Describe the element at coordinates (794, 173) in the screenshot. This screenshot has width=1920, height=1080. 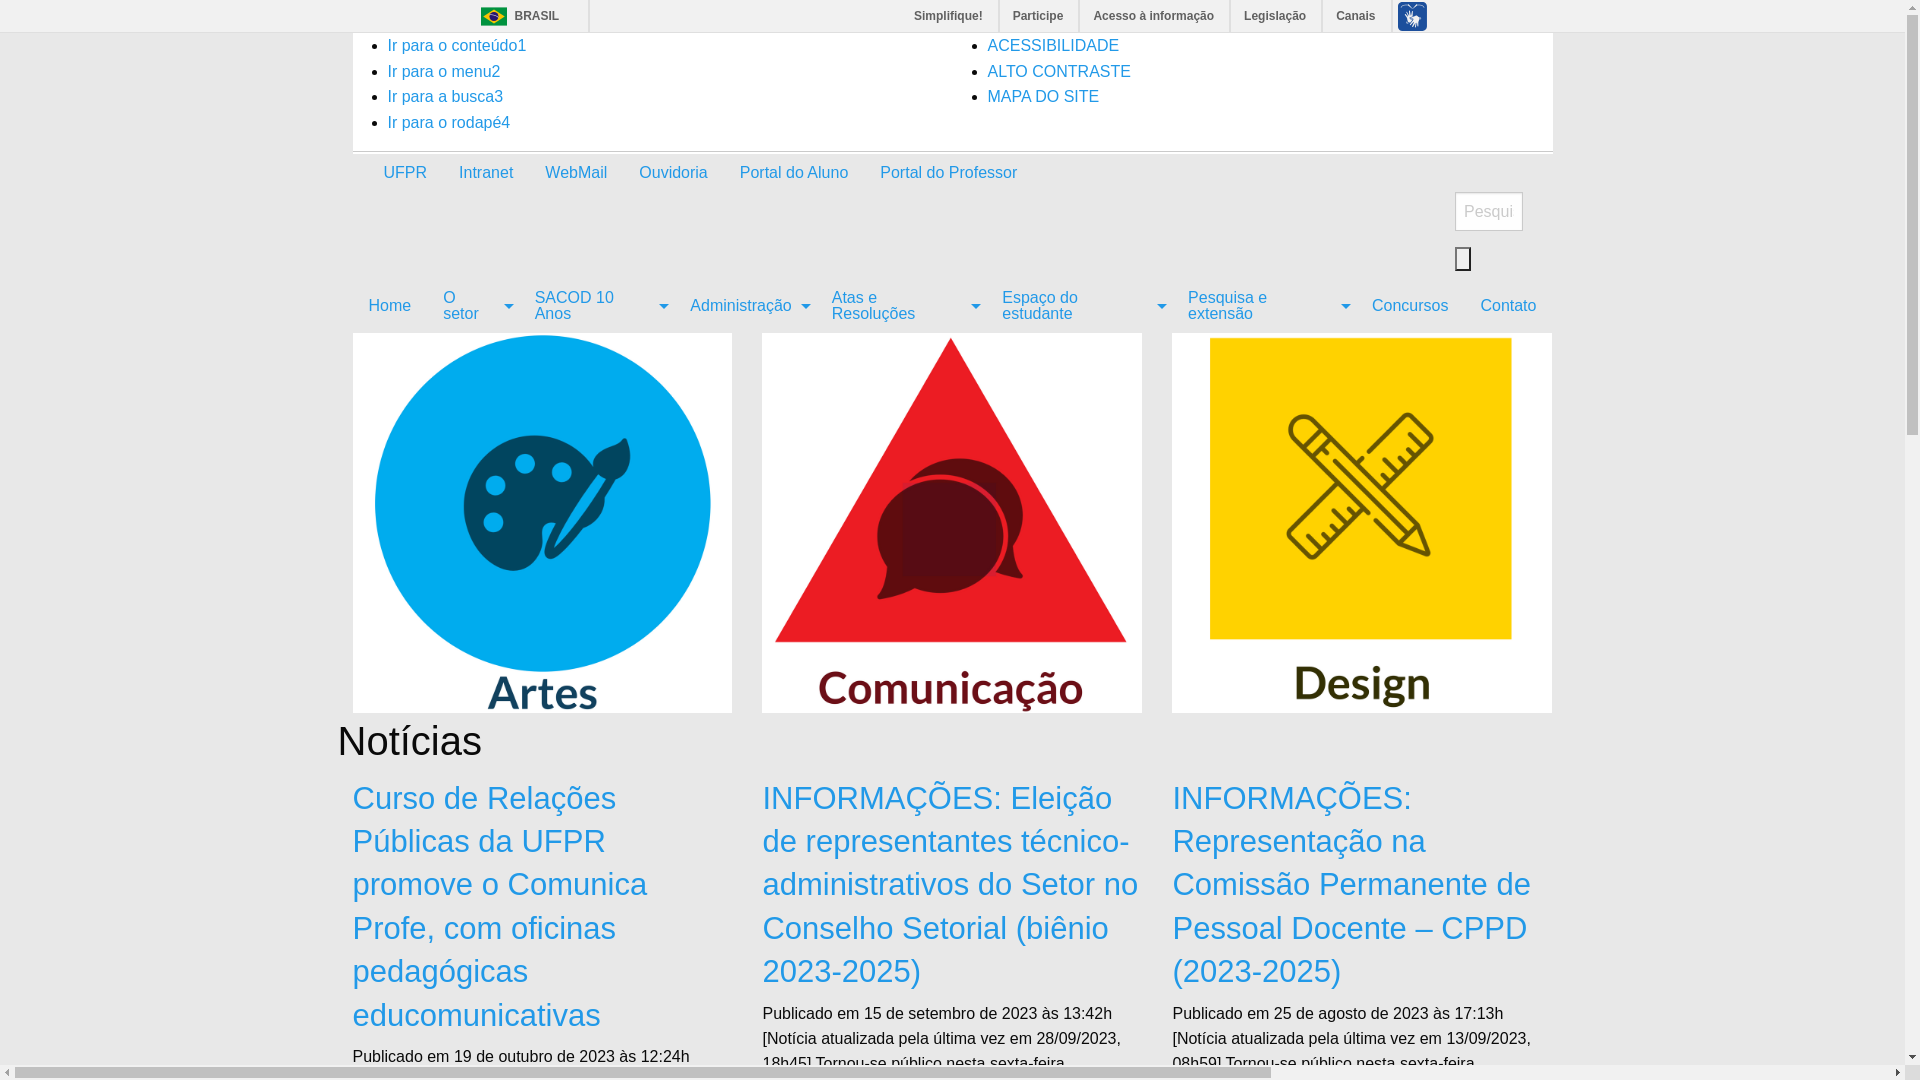
I see `Portal do Aluno` at that location.